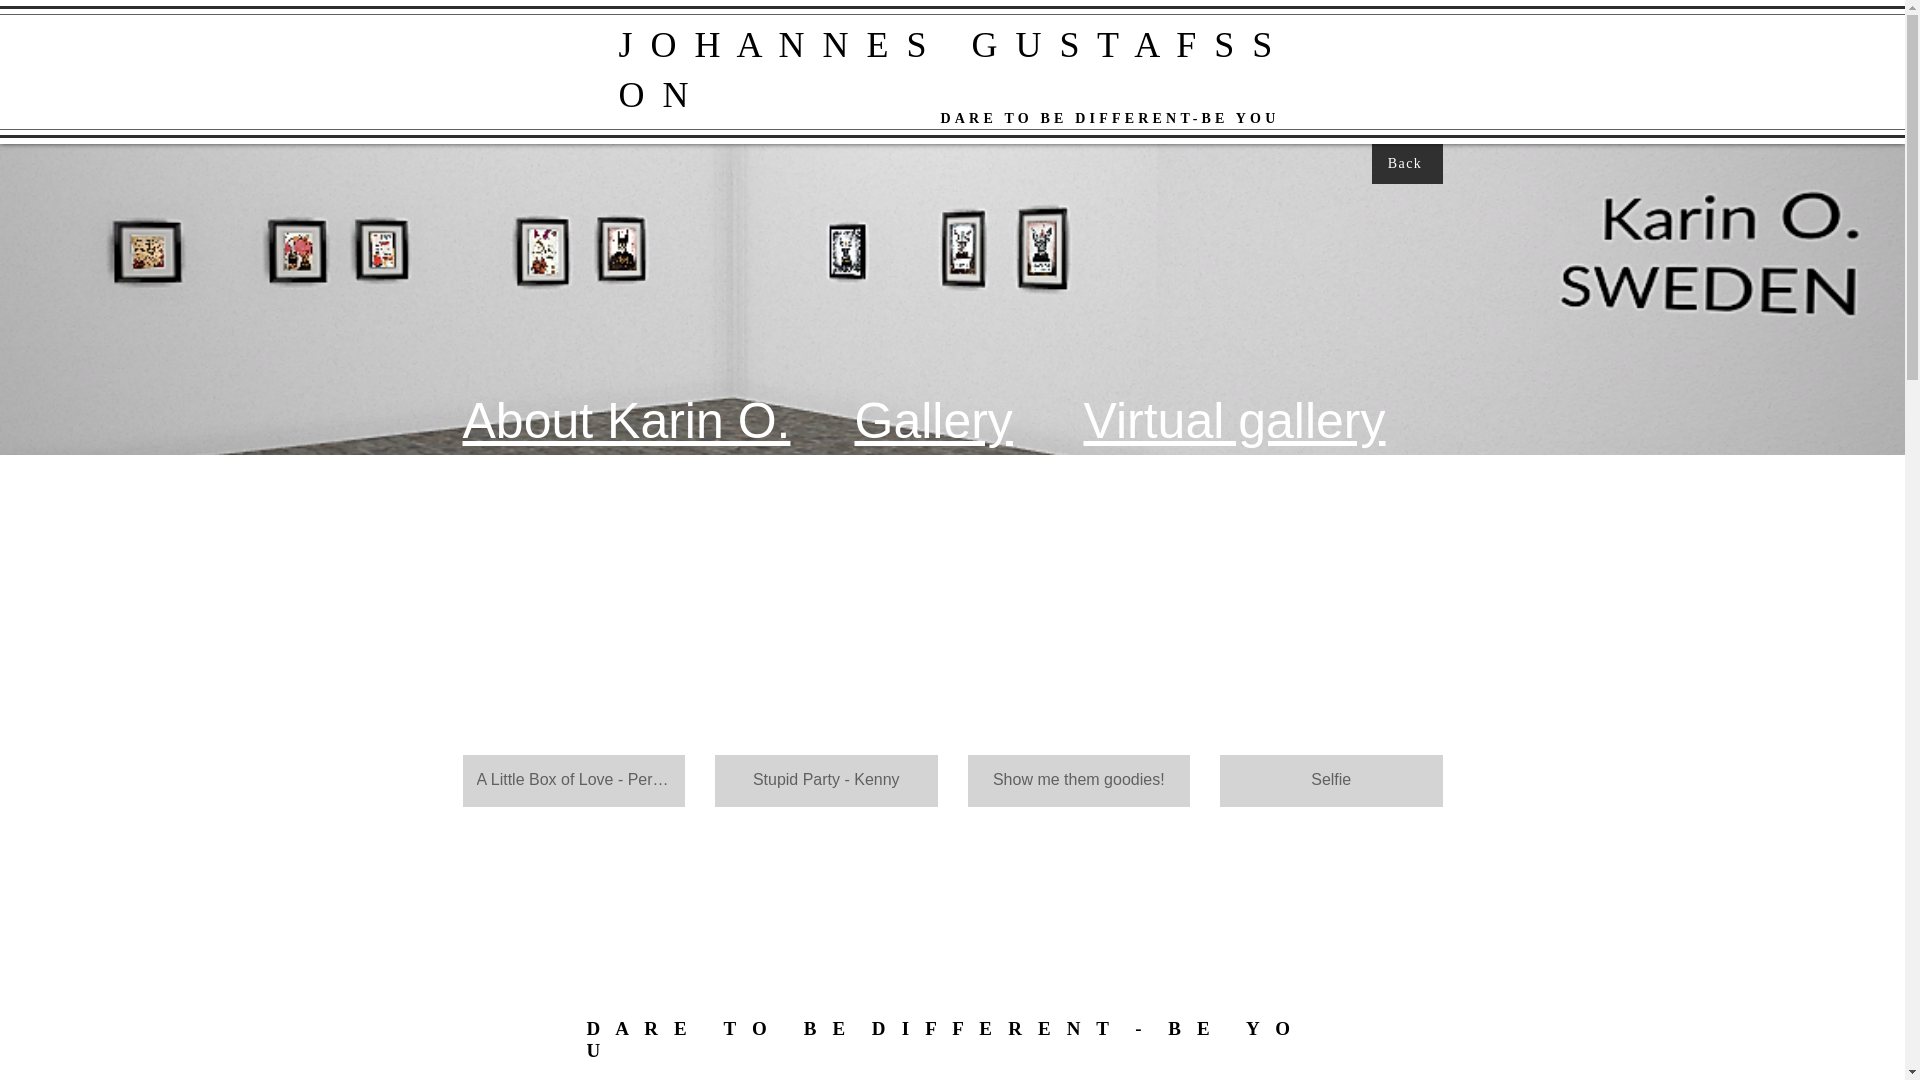 The width and height of the screenshot is (1920, 1080). I want to click on Back, so click(1408, 163).